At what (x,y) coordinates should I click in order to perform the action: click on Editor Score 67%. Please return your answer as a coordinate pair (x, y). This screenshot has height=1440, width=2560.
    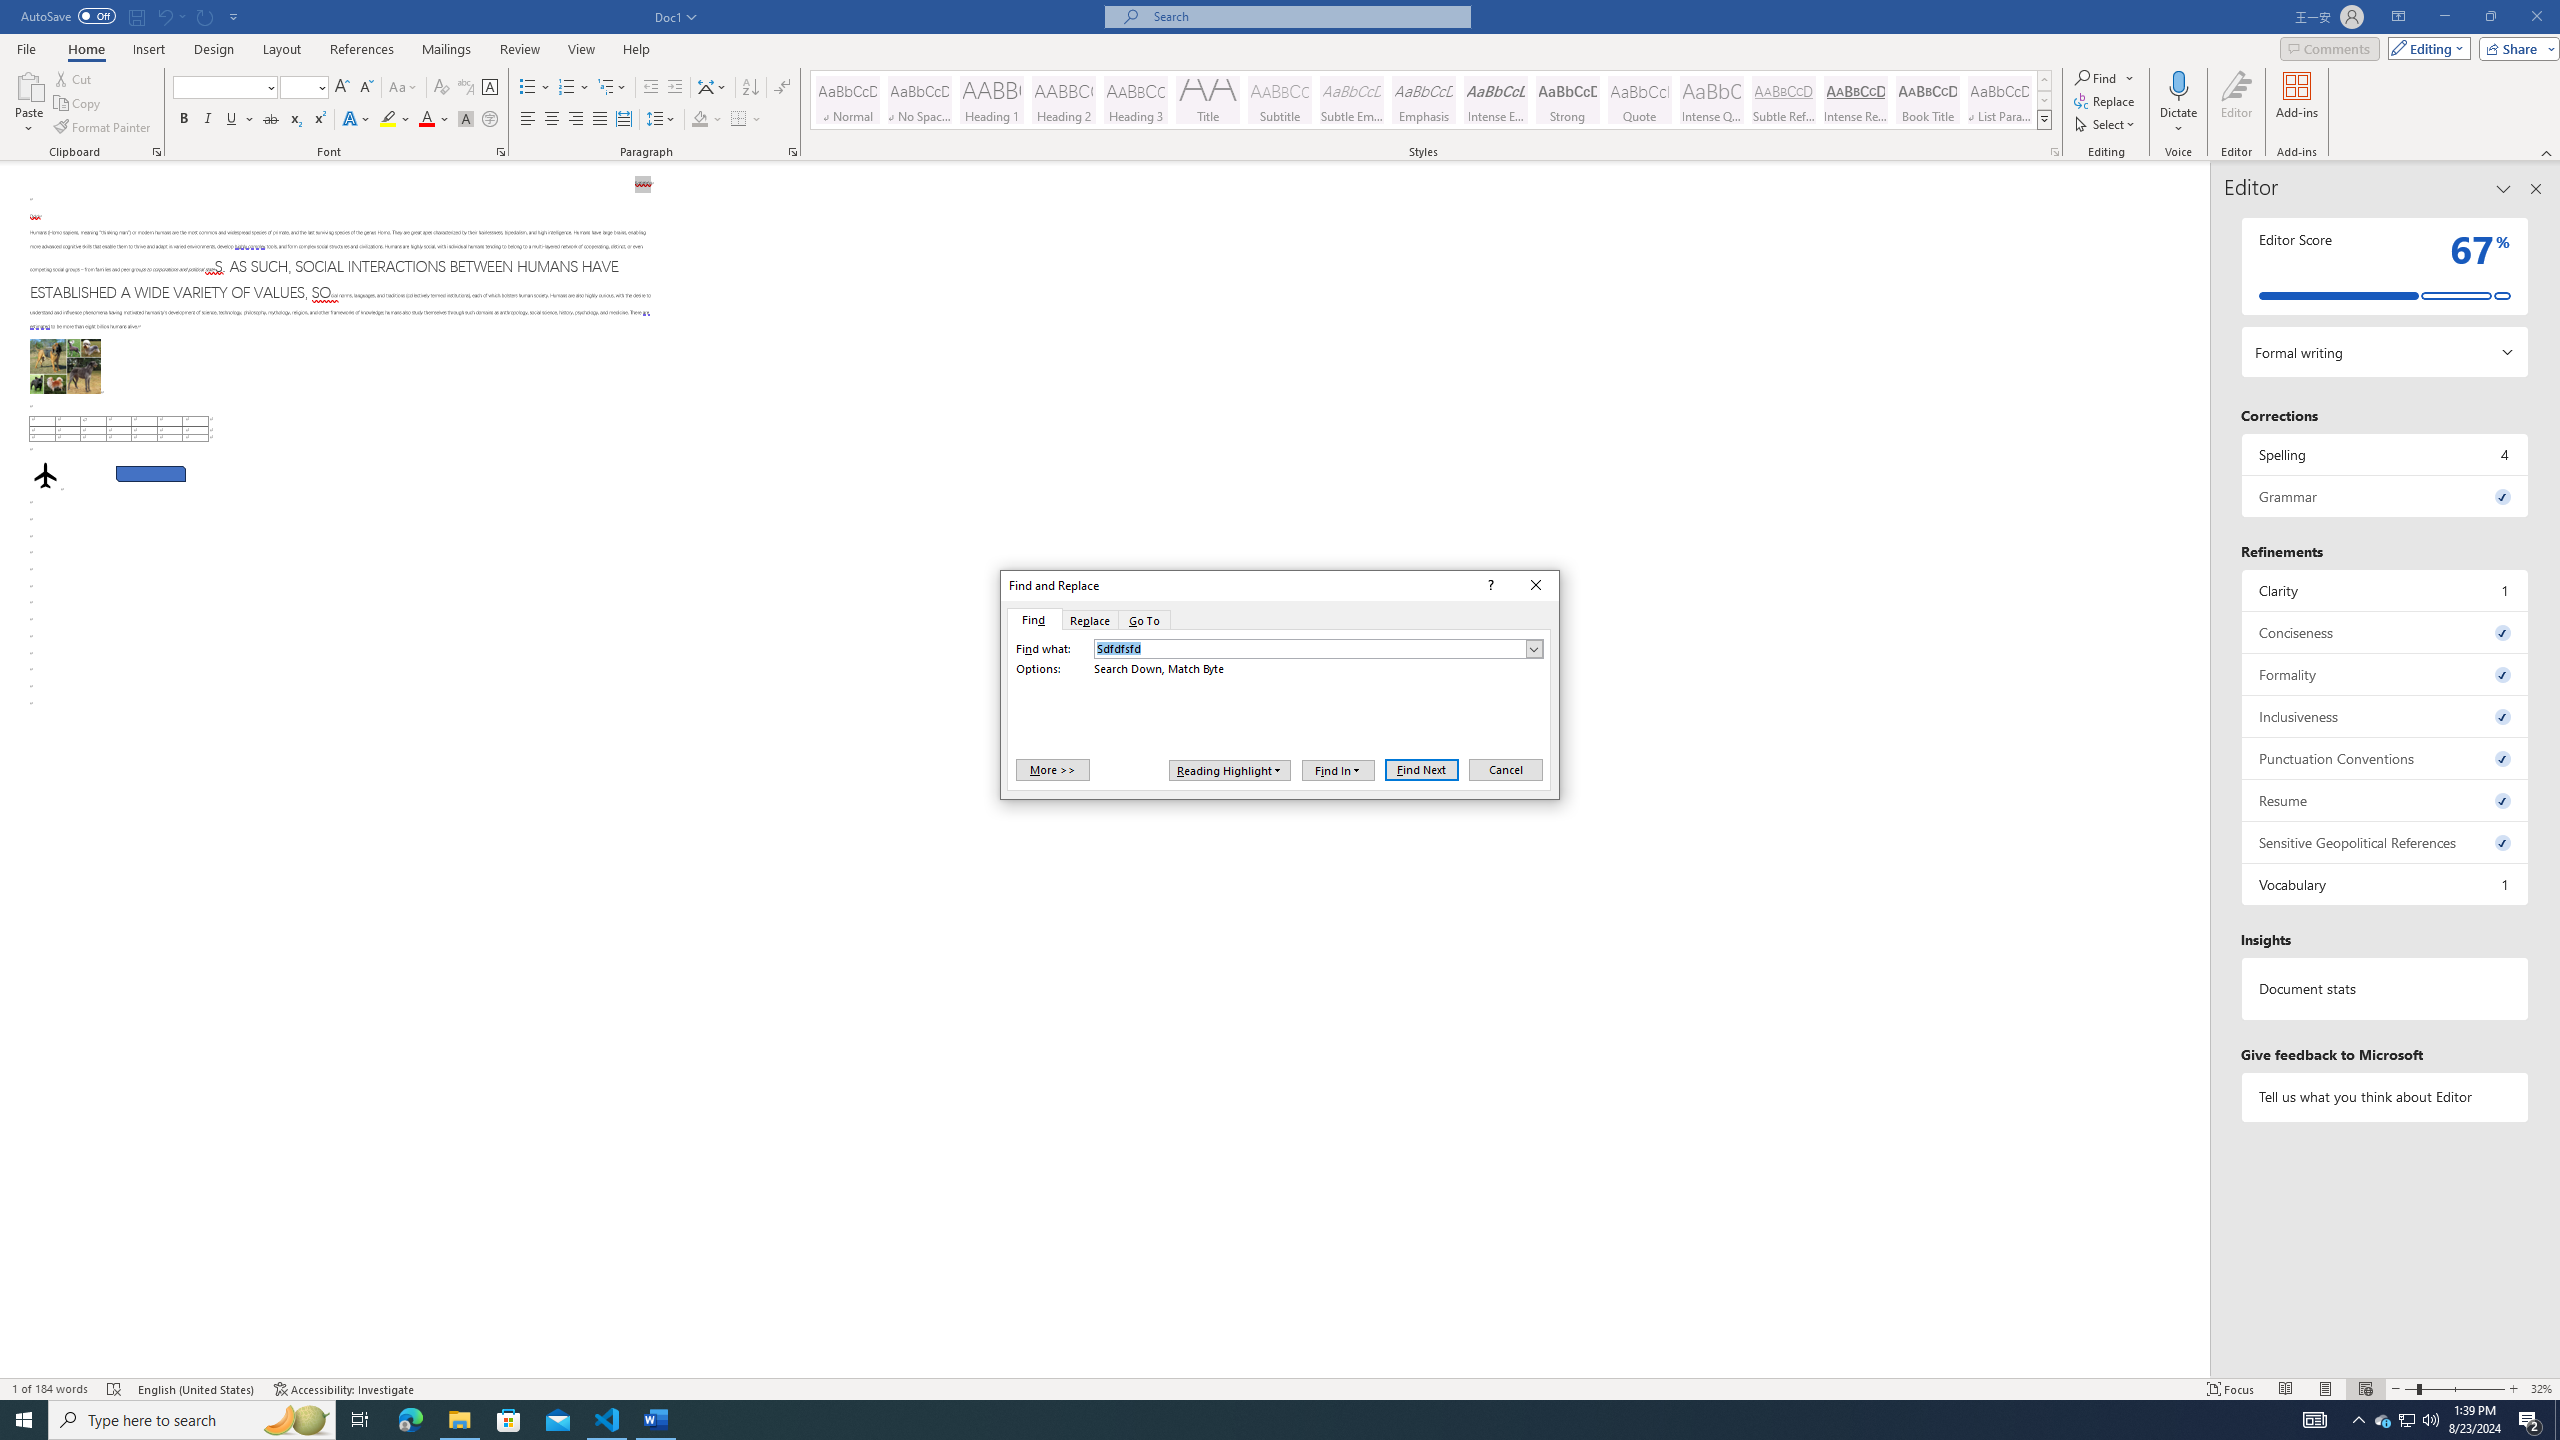
    Looking at the image, I should click on (2386, 266).